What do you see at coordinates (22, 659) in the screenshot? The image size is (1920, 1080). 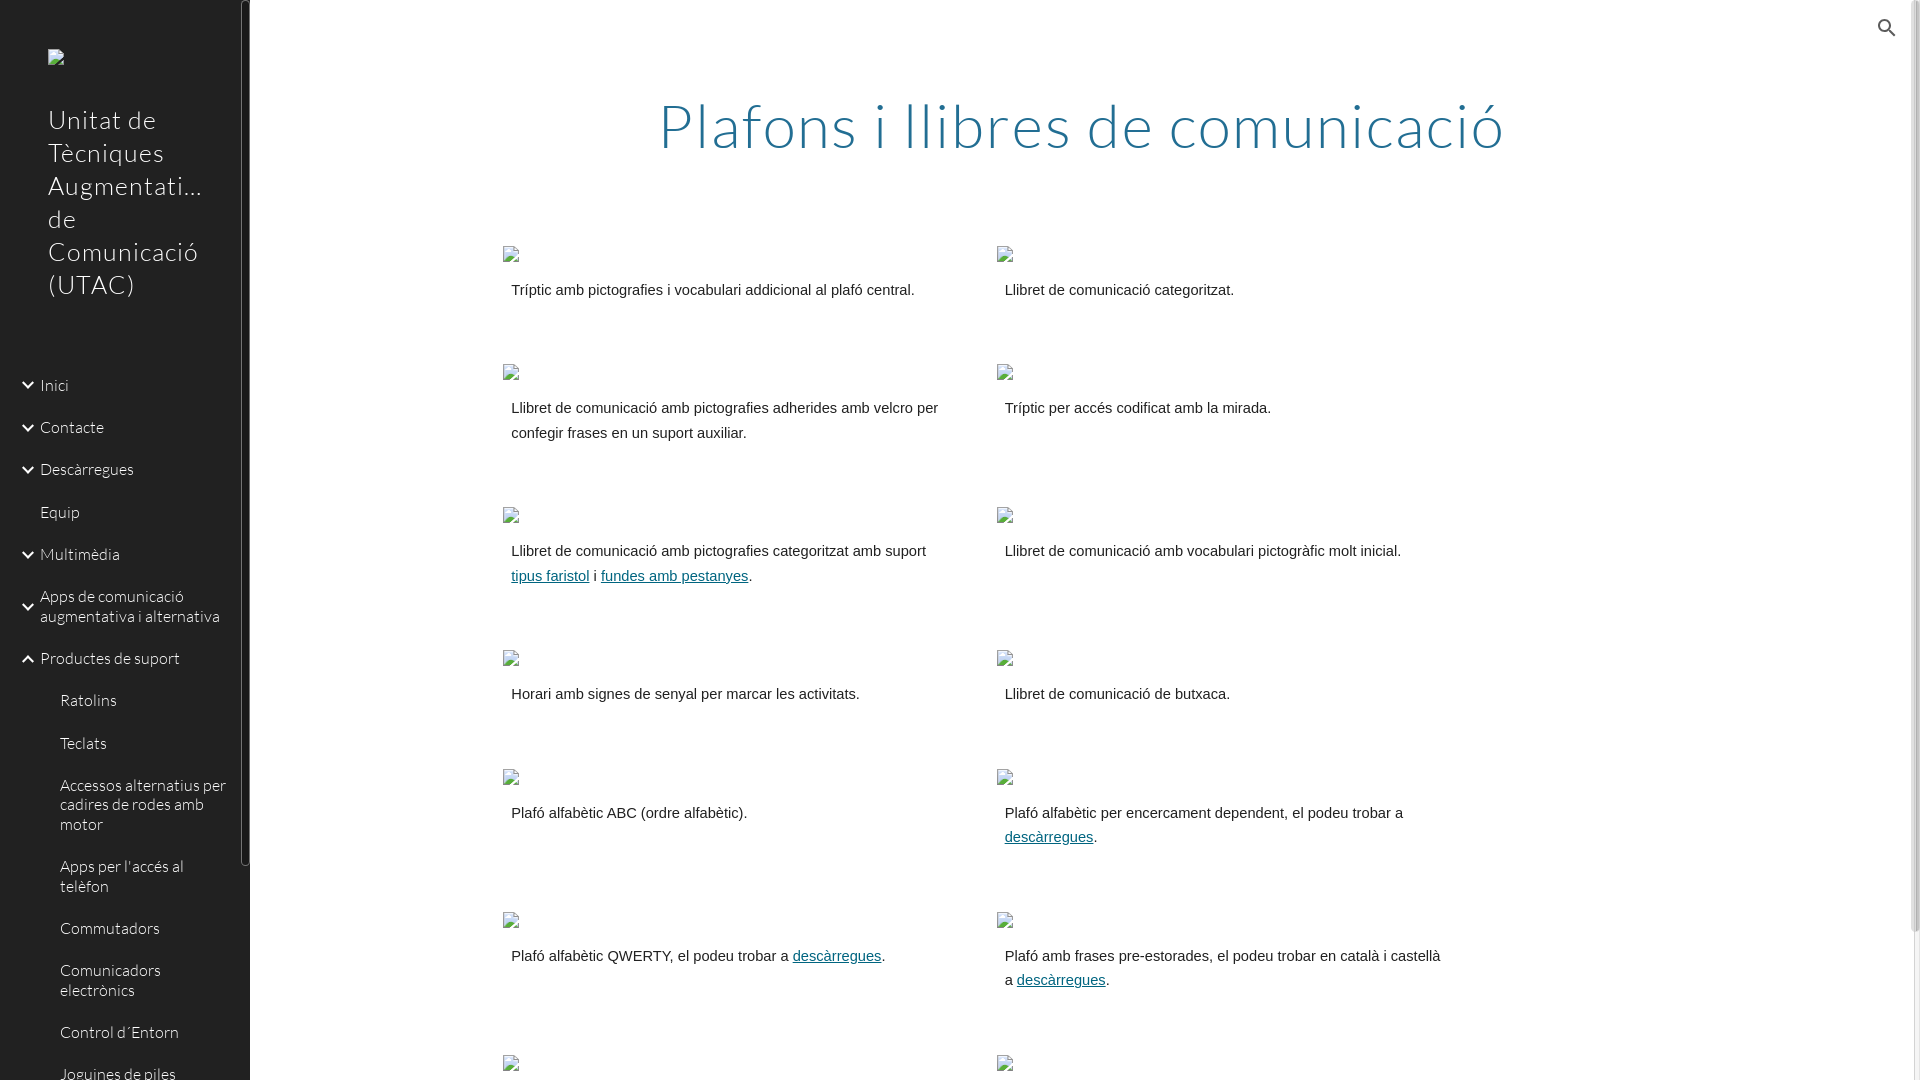 I see `Expand/Collapse` at bounding box center [22, 659].